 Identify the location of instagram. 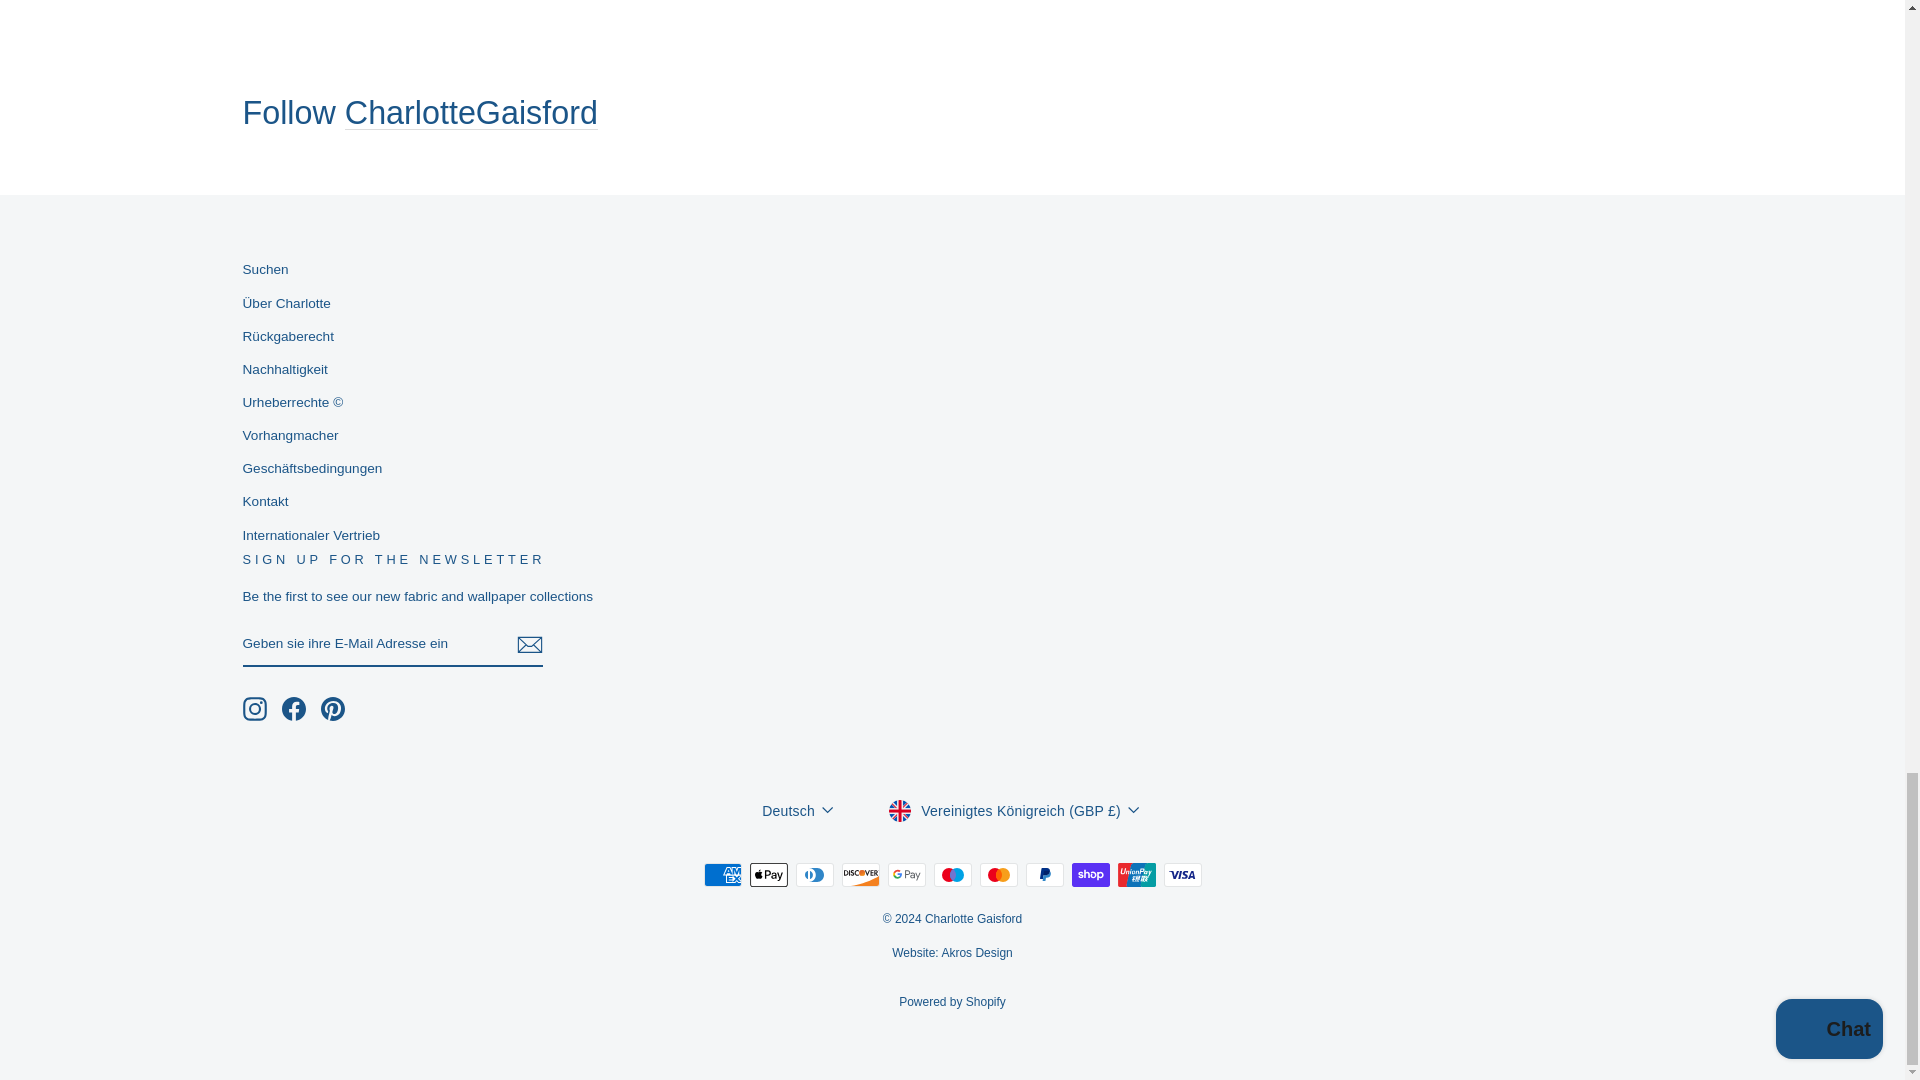
(254, 708).